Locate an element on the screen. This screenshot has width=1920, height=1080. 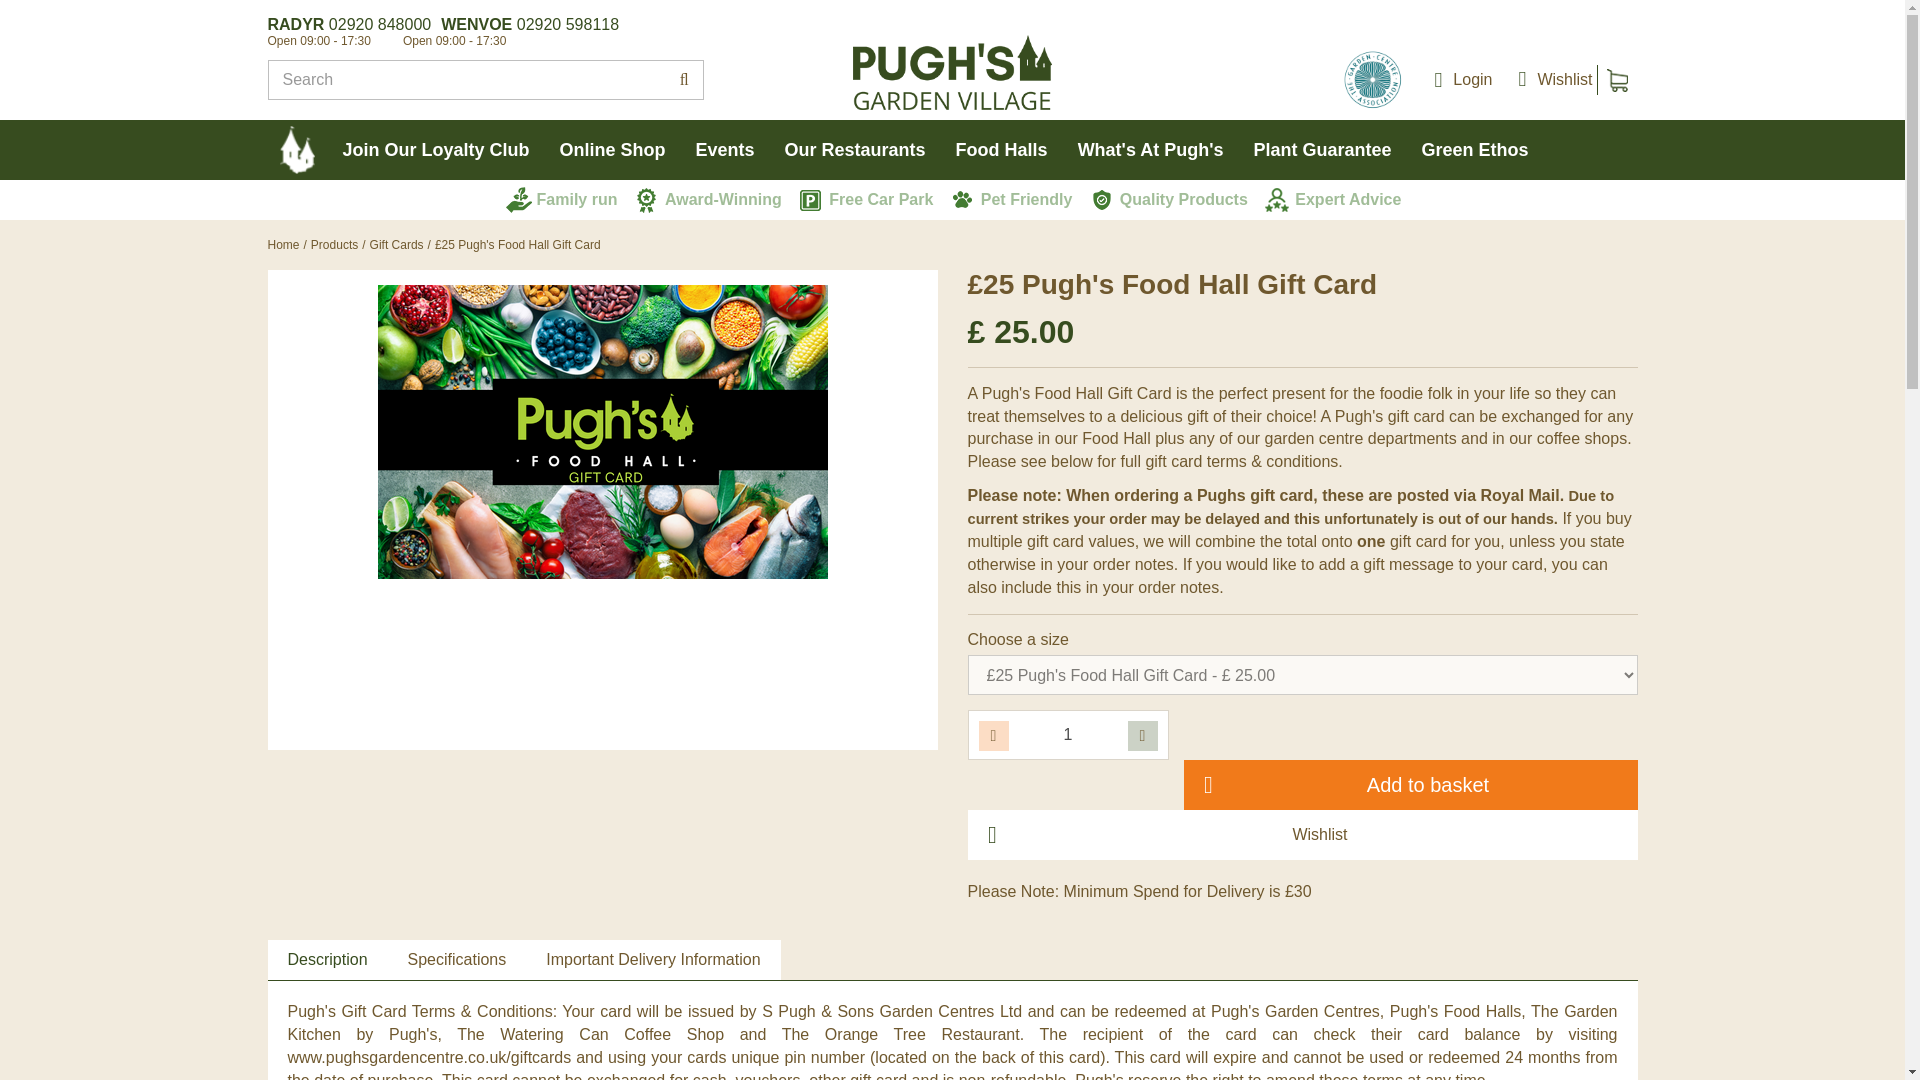
02920 848000 is located at coordinates (379, 24).